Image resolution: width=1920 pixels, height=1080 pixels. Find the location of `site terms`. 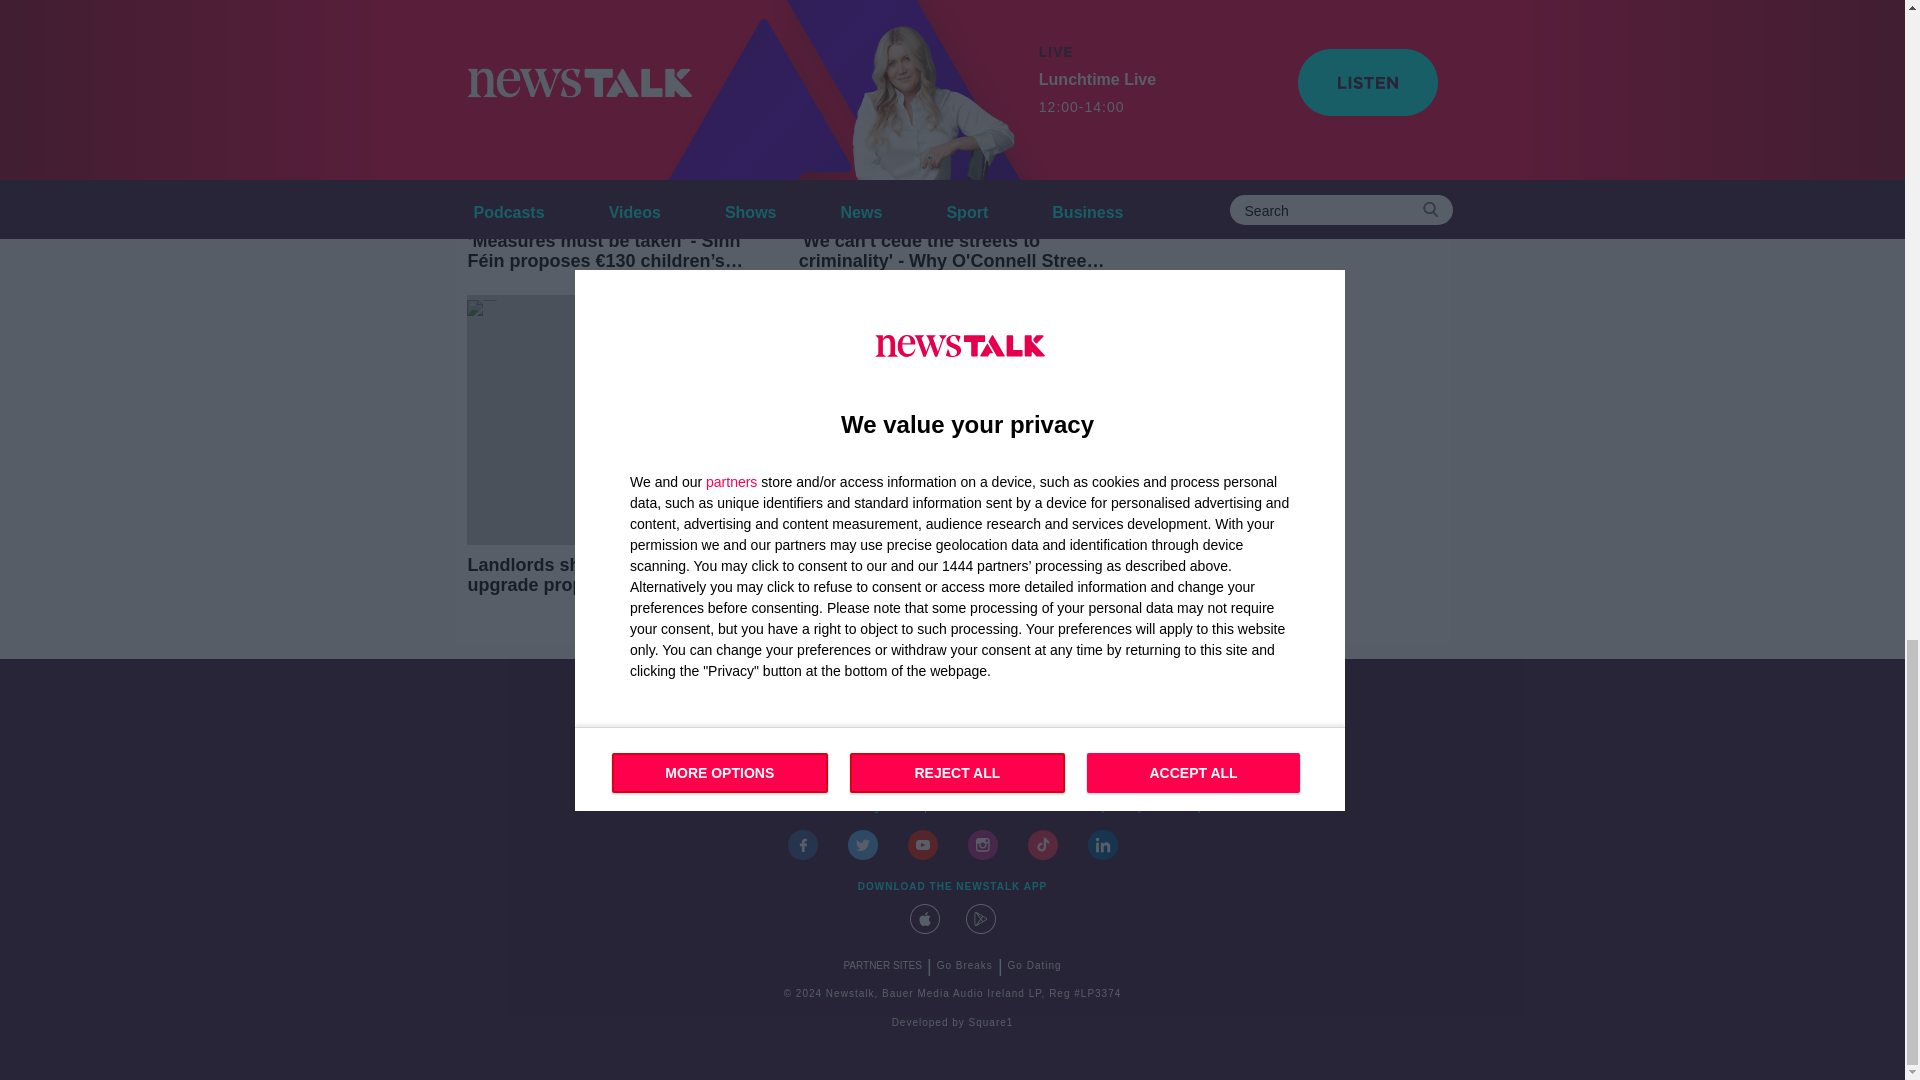

site terms is located at coordinates (1018, 808).